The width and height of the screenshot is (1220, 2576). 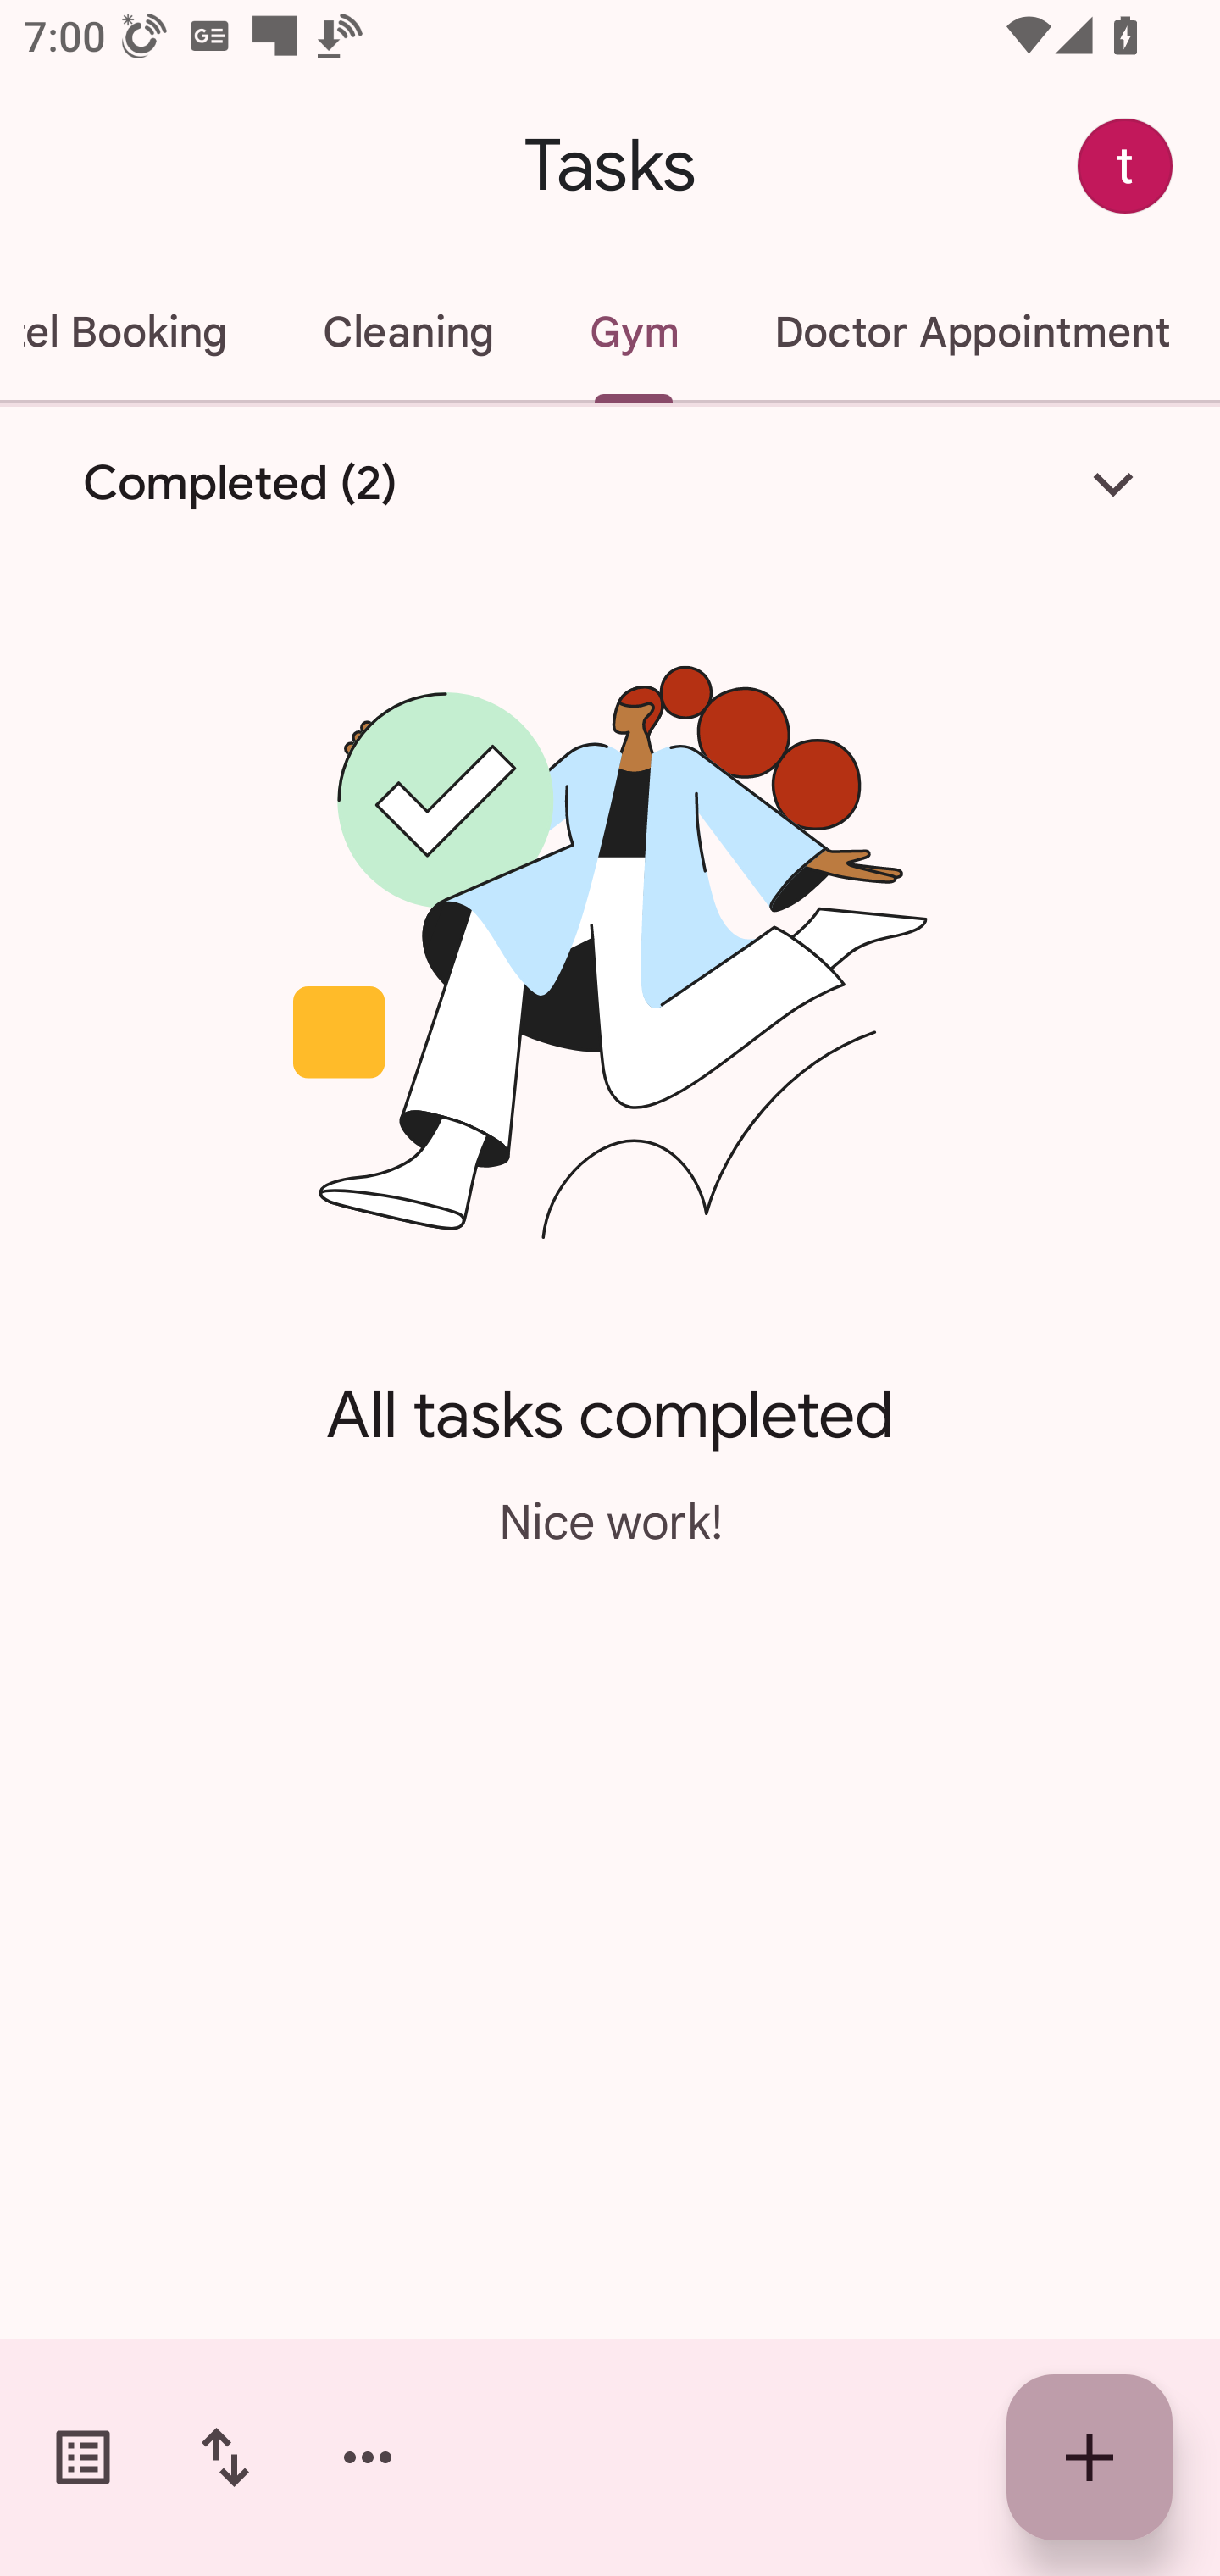 What do you see at coordinates (408, 332) in the screenshot?
I see `Cleaning` at bounding box center [408, 332].